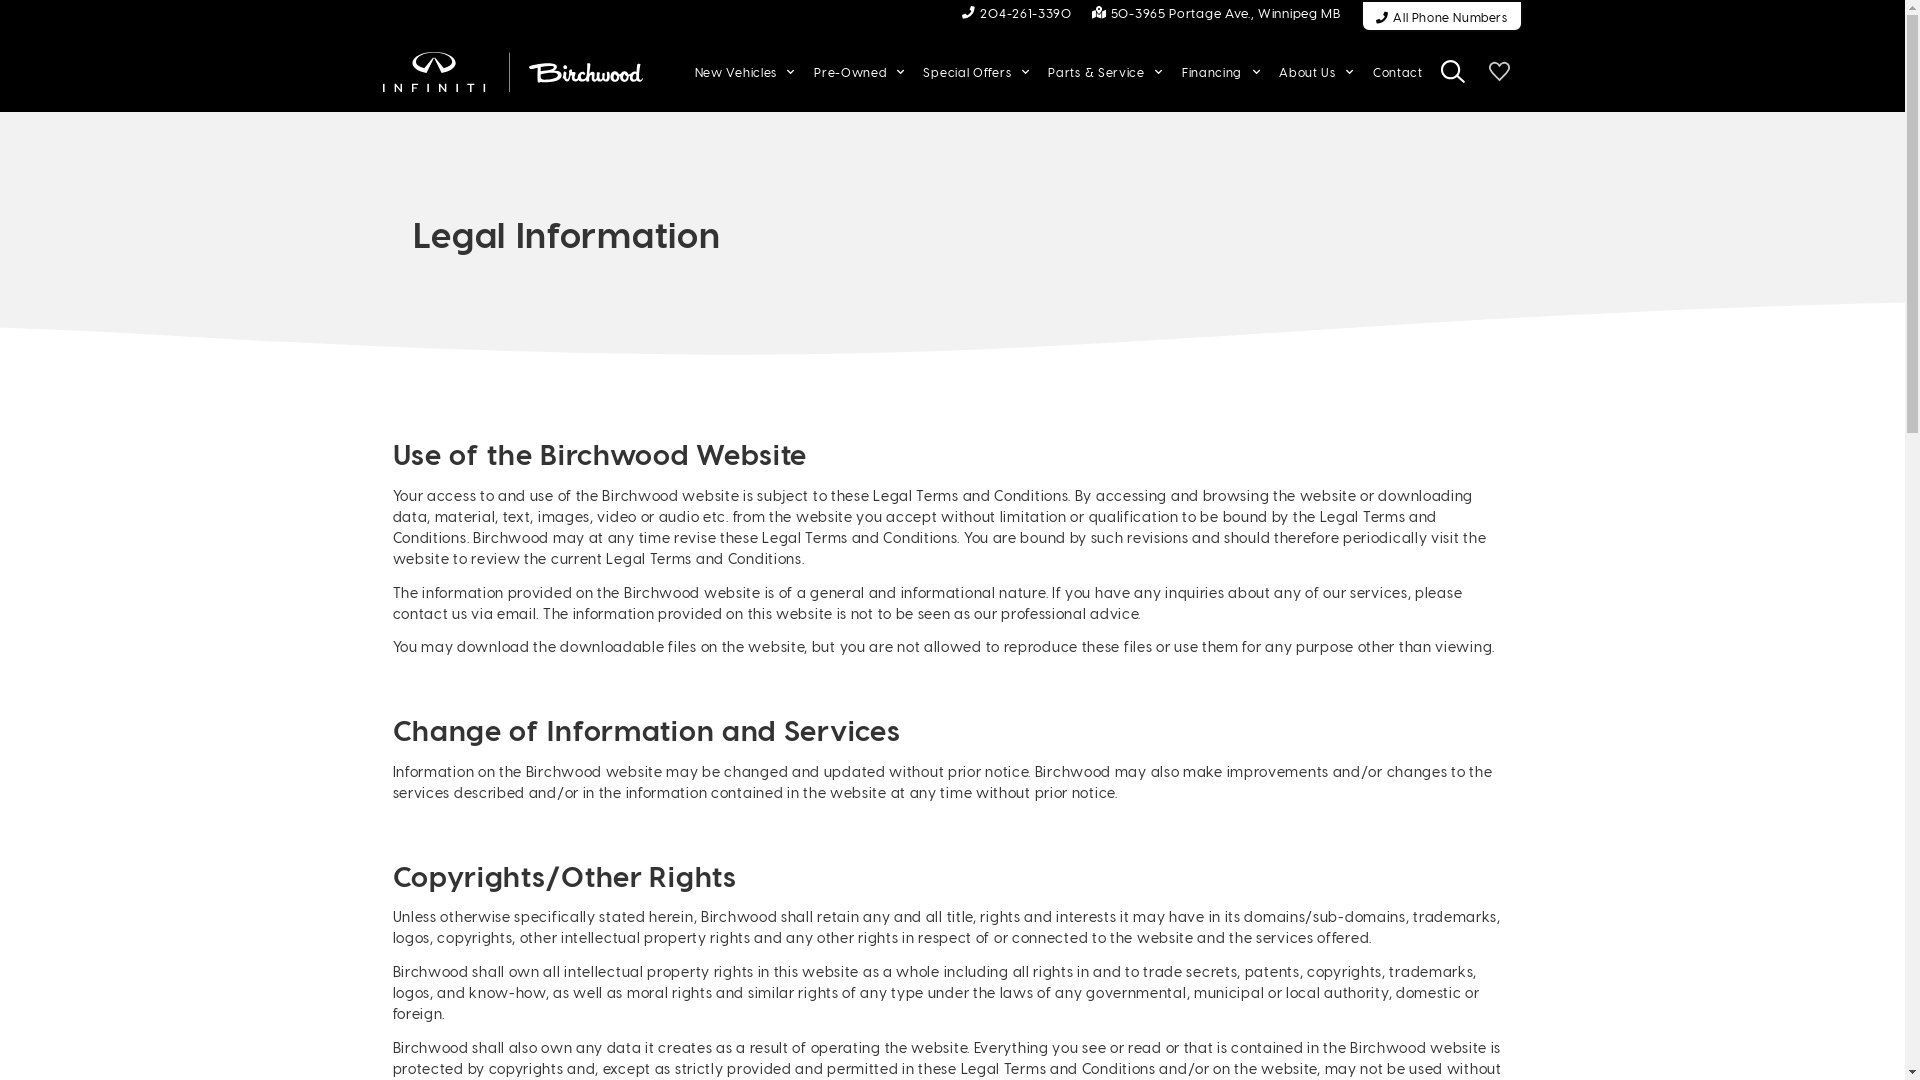 This screenshot has height=1080, width=1920. What do you see at coordinates (1499, 72) in the screenshot?
I see `My Vehicles` at bounding box center [1499, 72].